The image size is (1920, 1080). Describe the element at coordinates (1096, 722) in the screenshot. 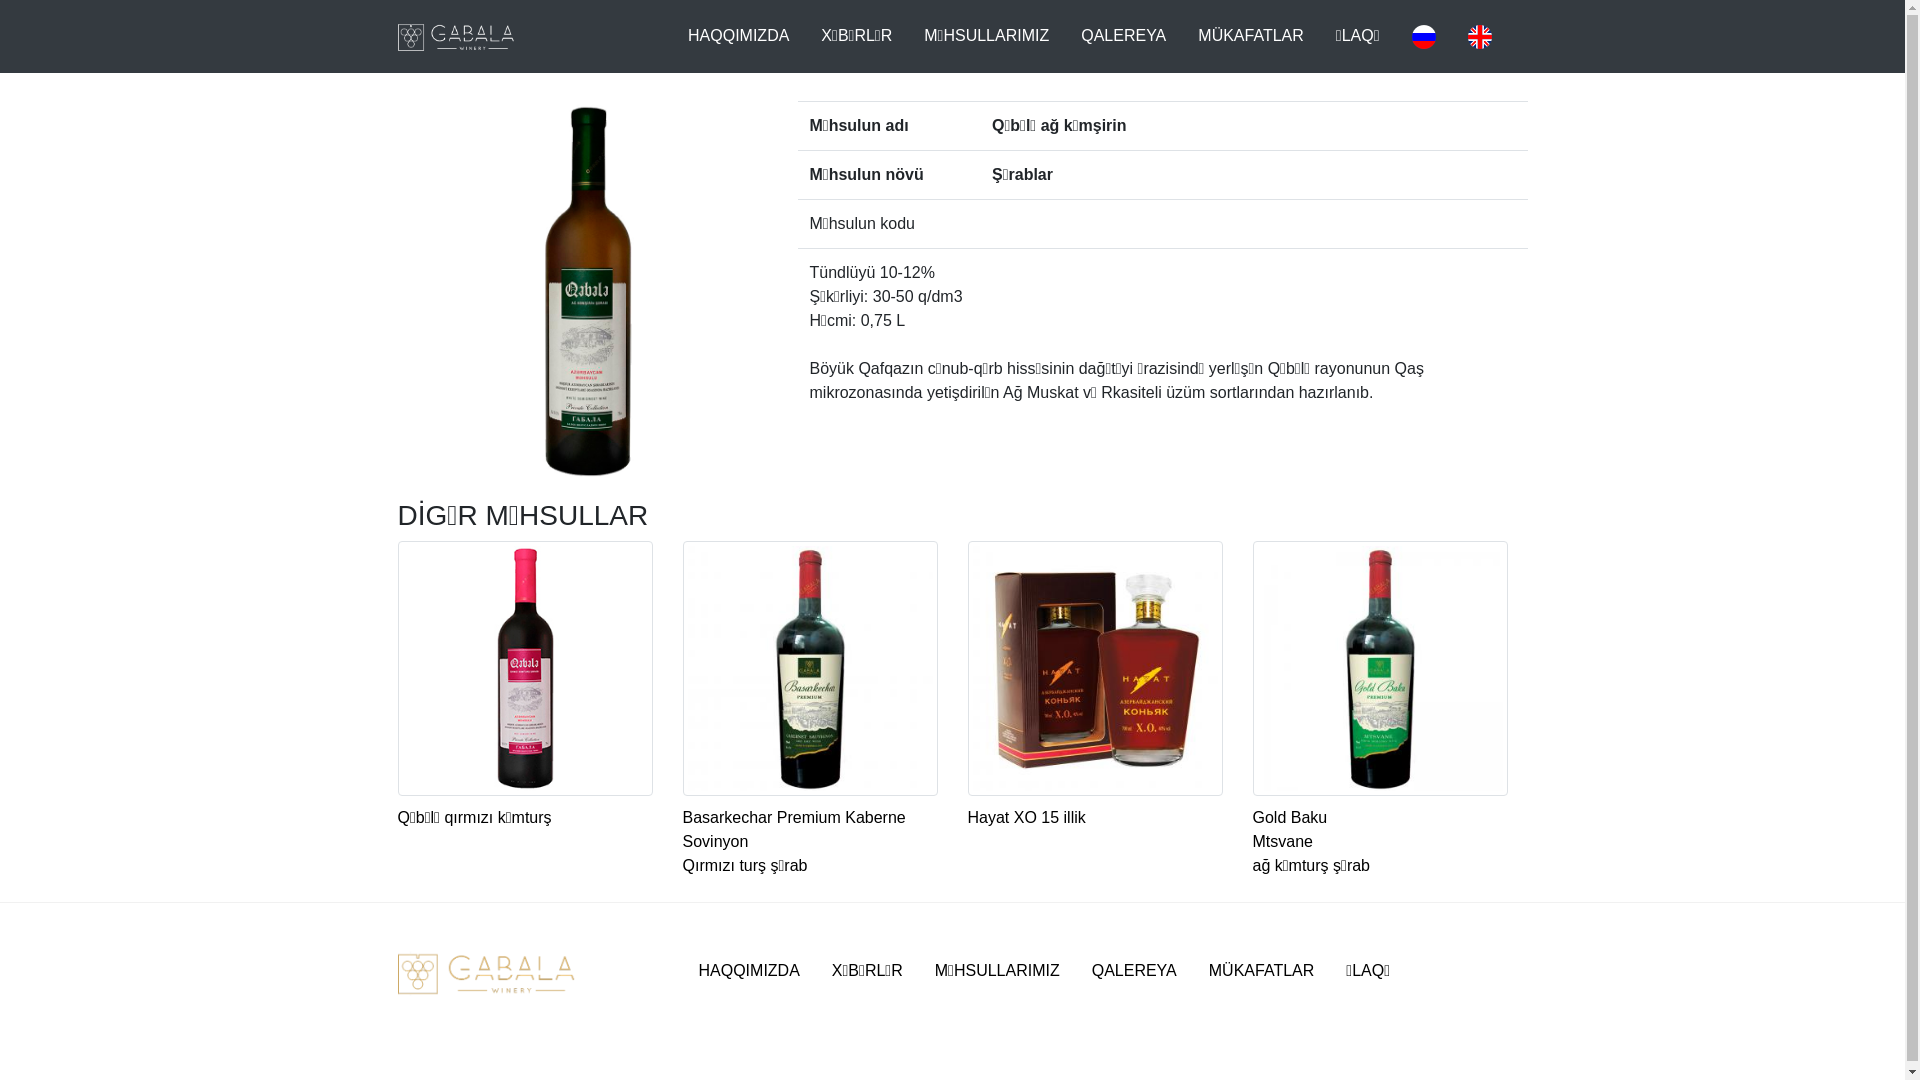

I see `Hayat XO 15 illik` at that location.